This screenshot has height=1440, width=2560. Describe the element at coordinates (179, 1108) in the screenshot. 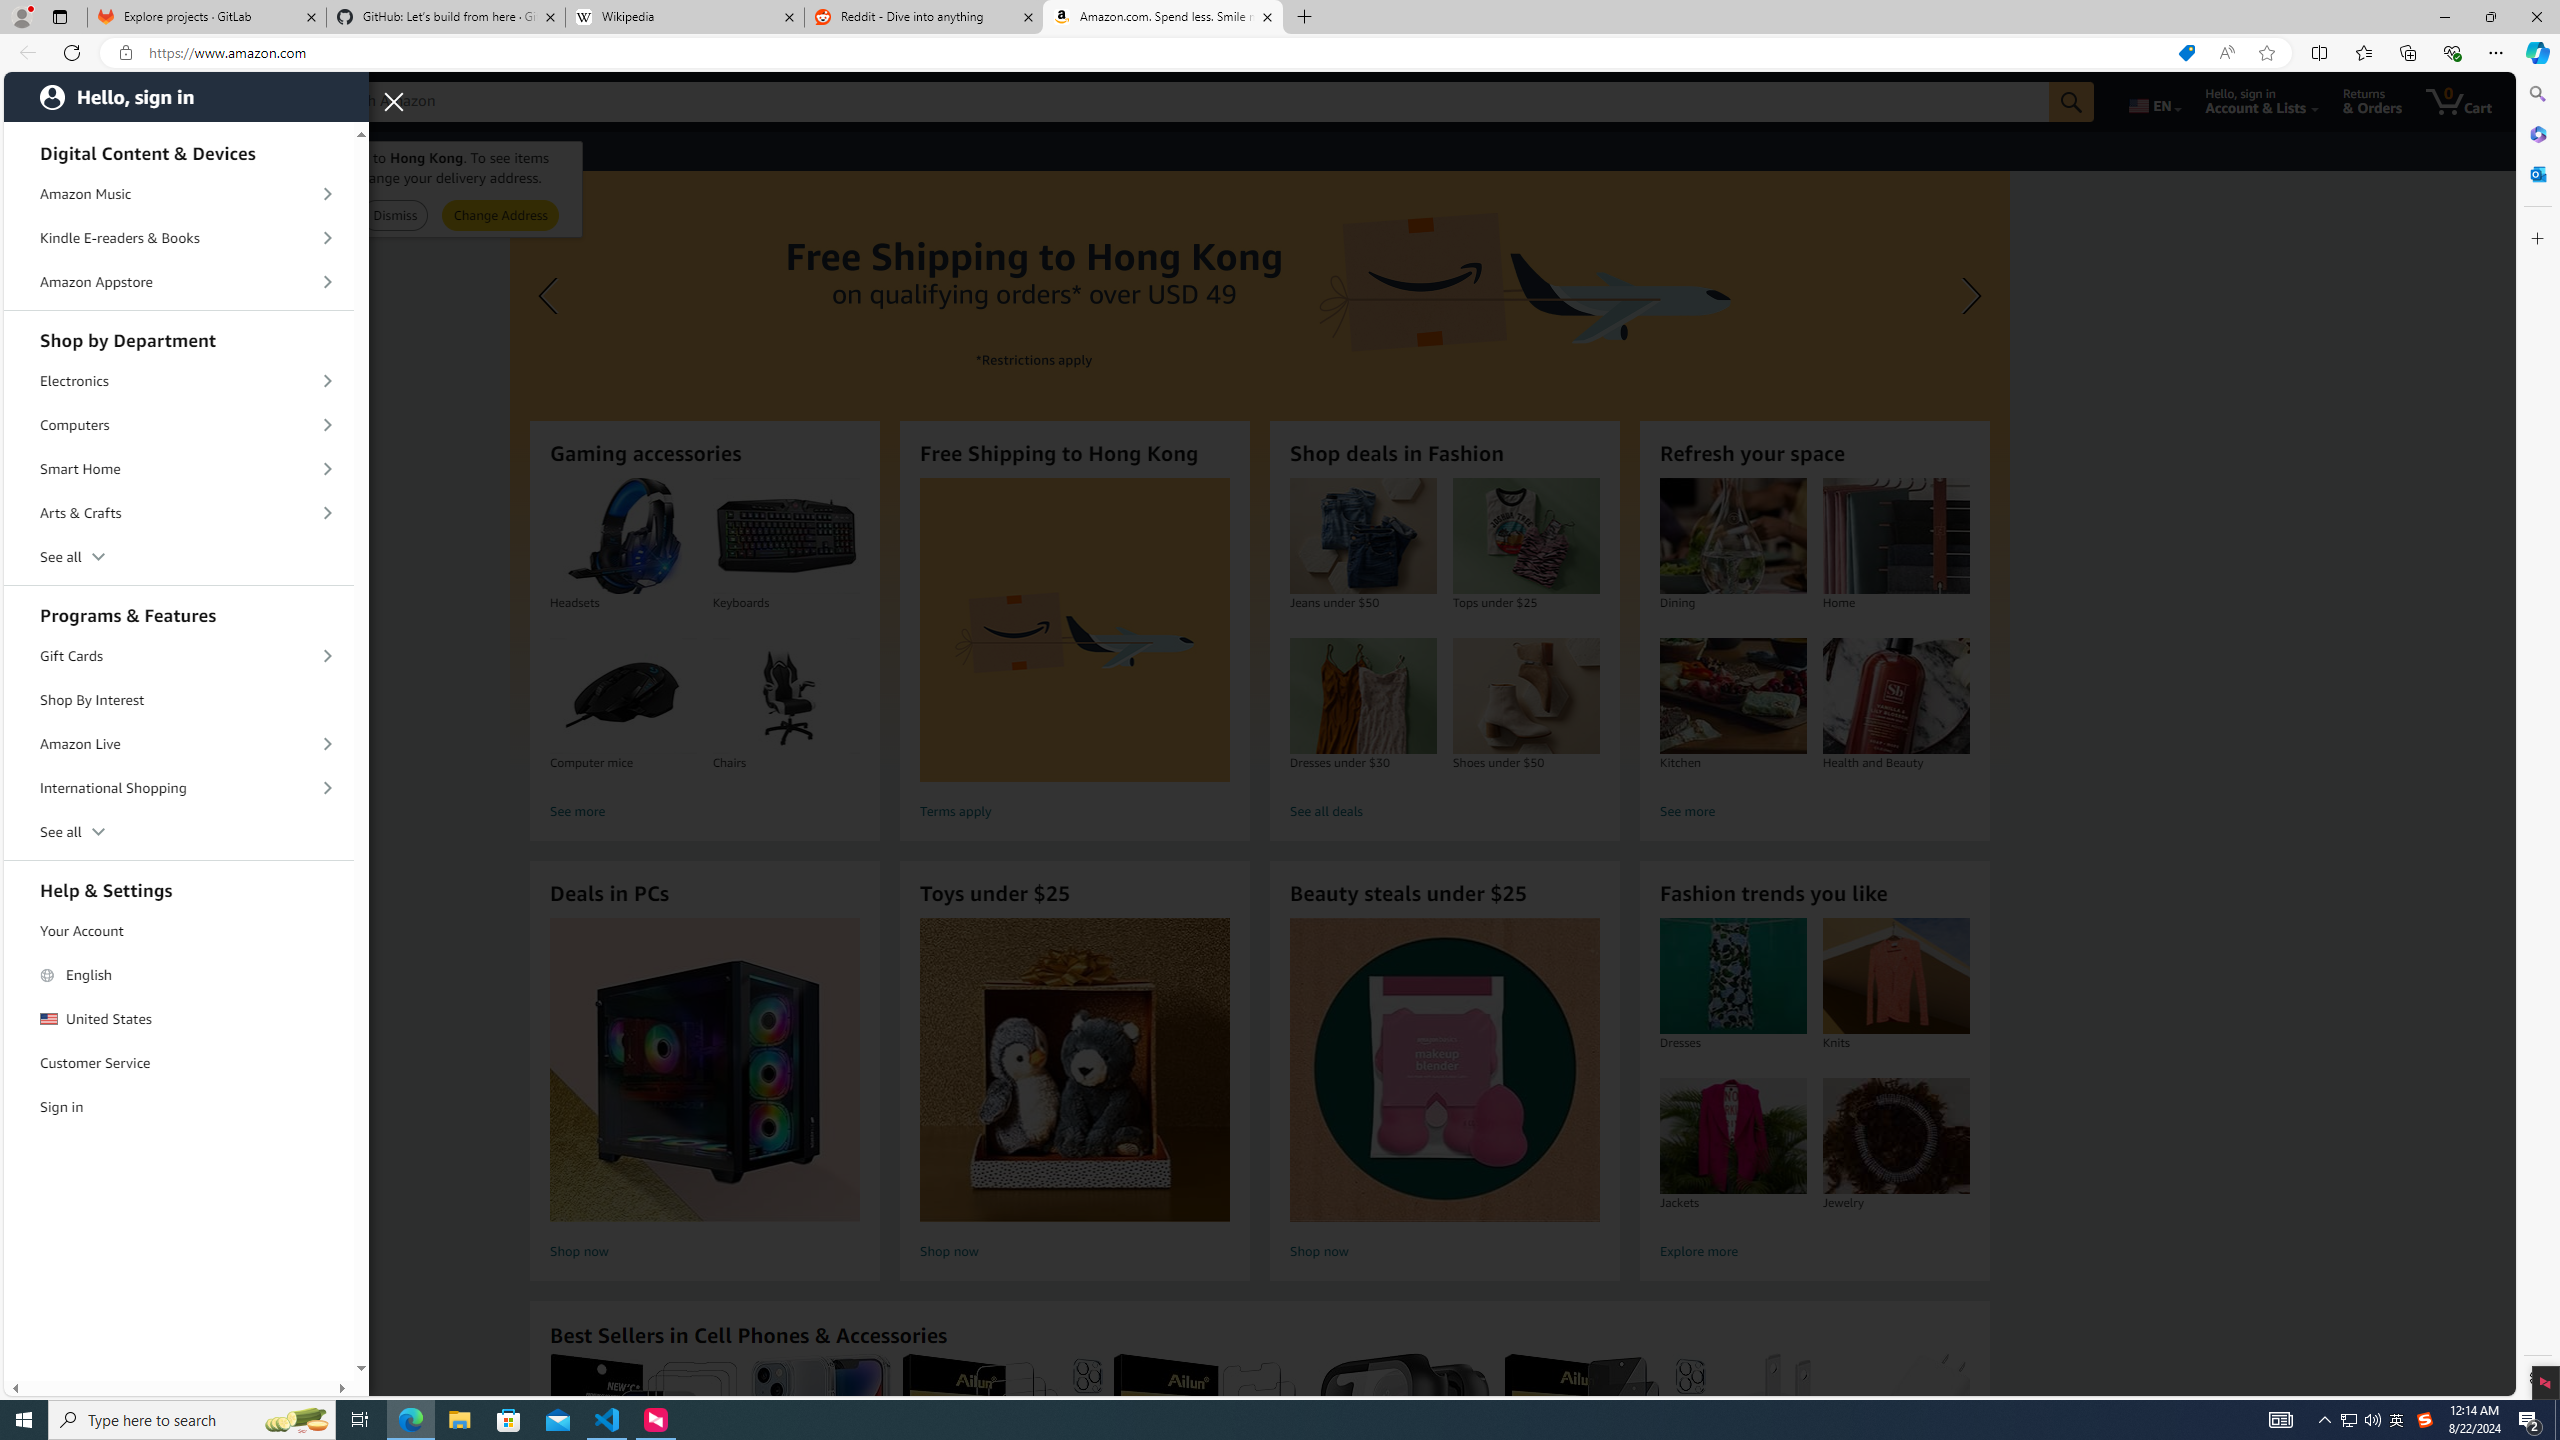

I see `Sign in` at that location.